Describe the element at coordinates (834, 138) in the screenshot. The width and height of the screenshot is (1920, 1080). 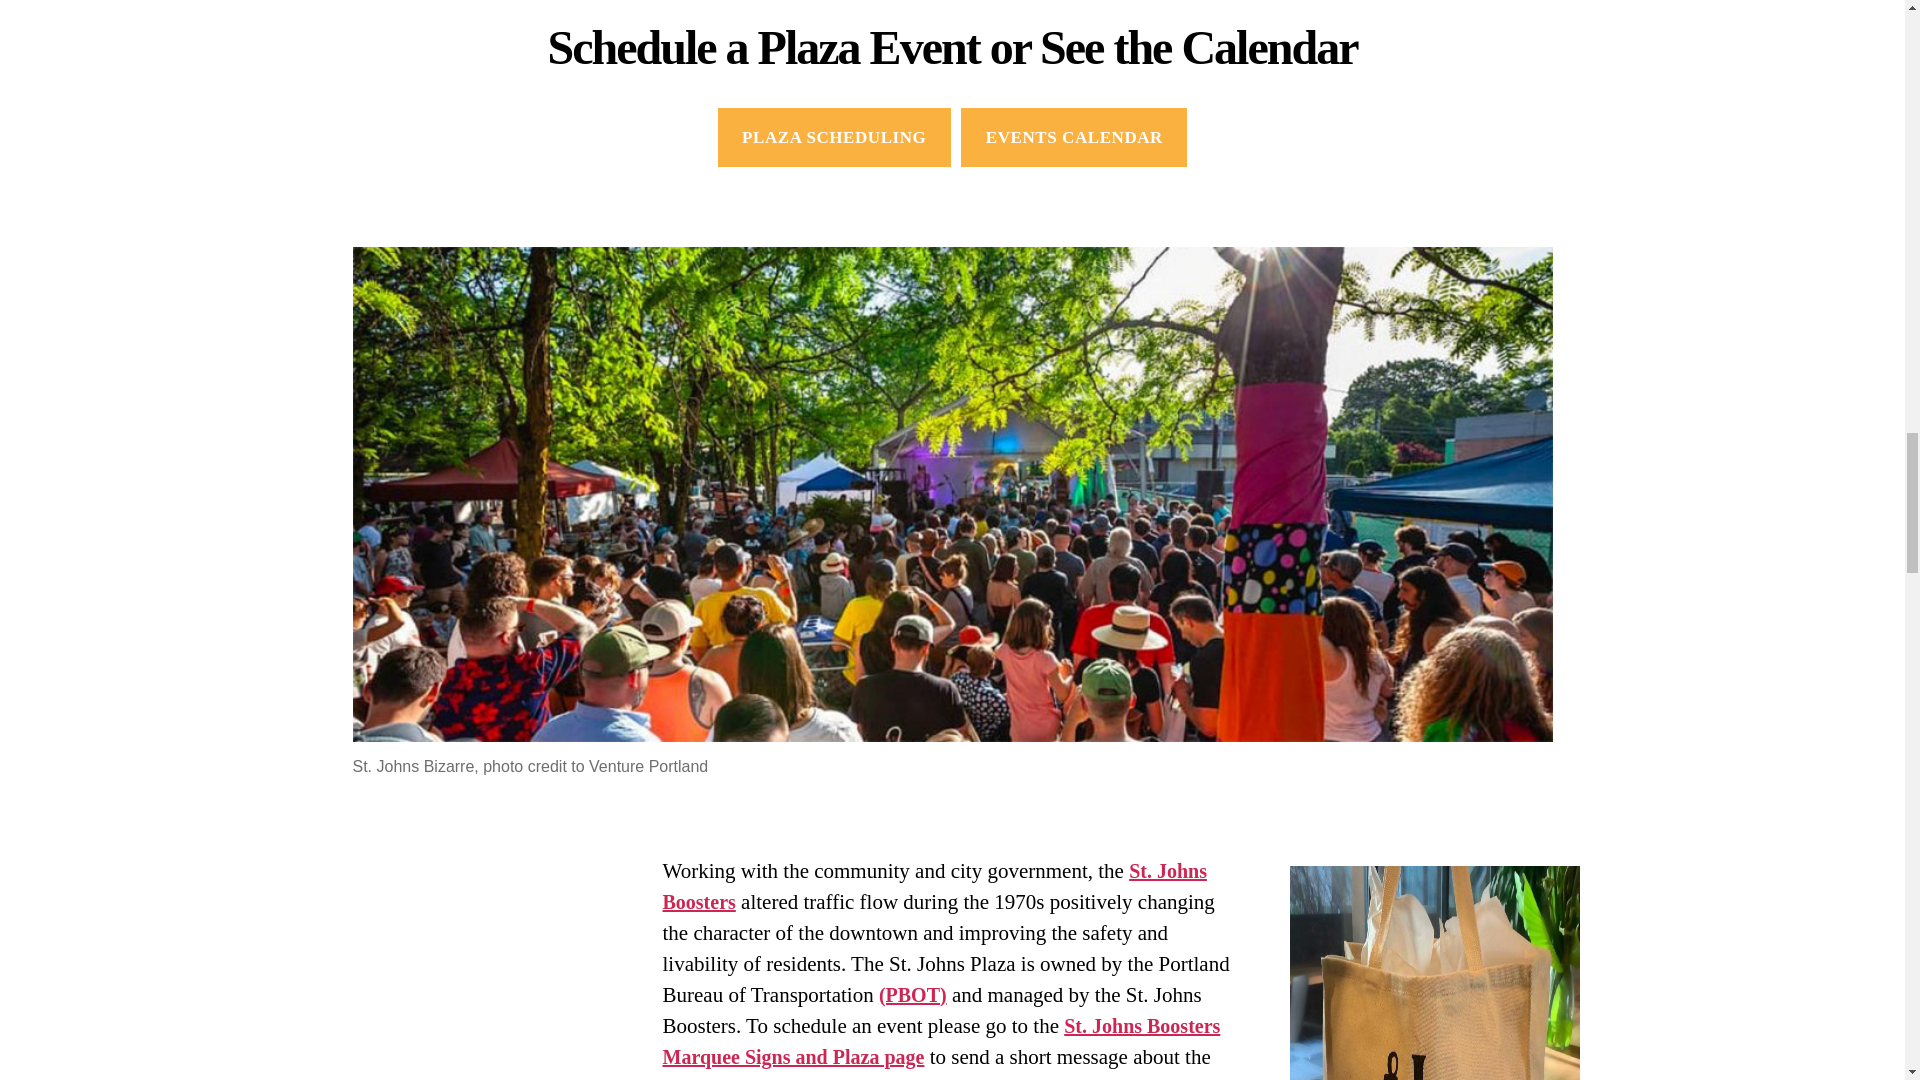
I see `PLAZA SCHEDULING` at that location.